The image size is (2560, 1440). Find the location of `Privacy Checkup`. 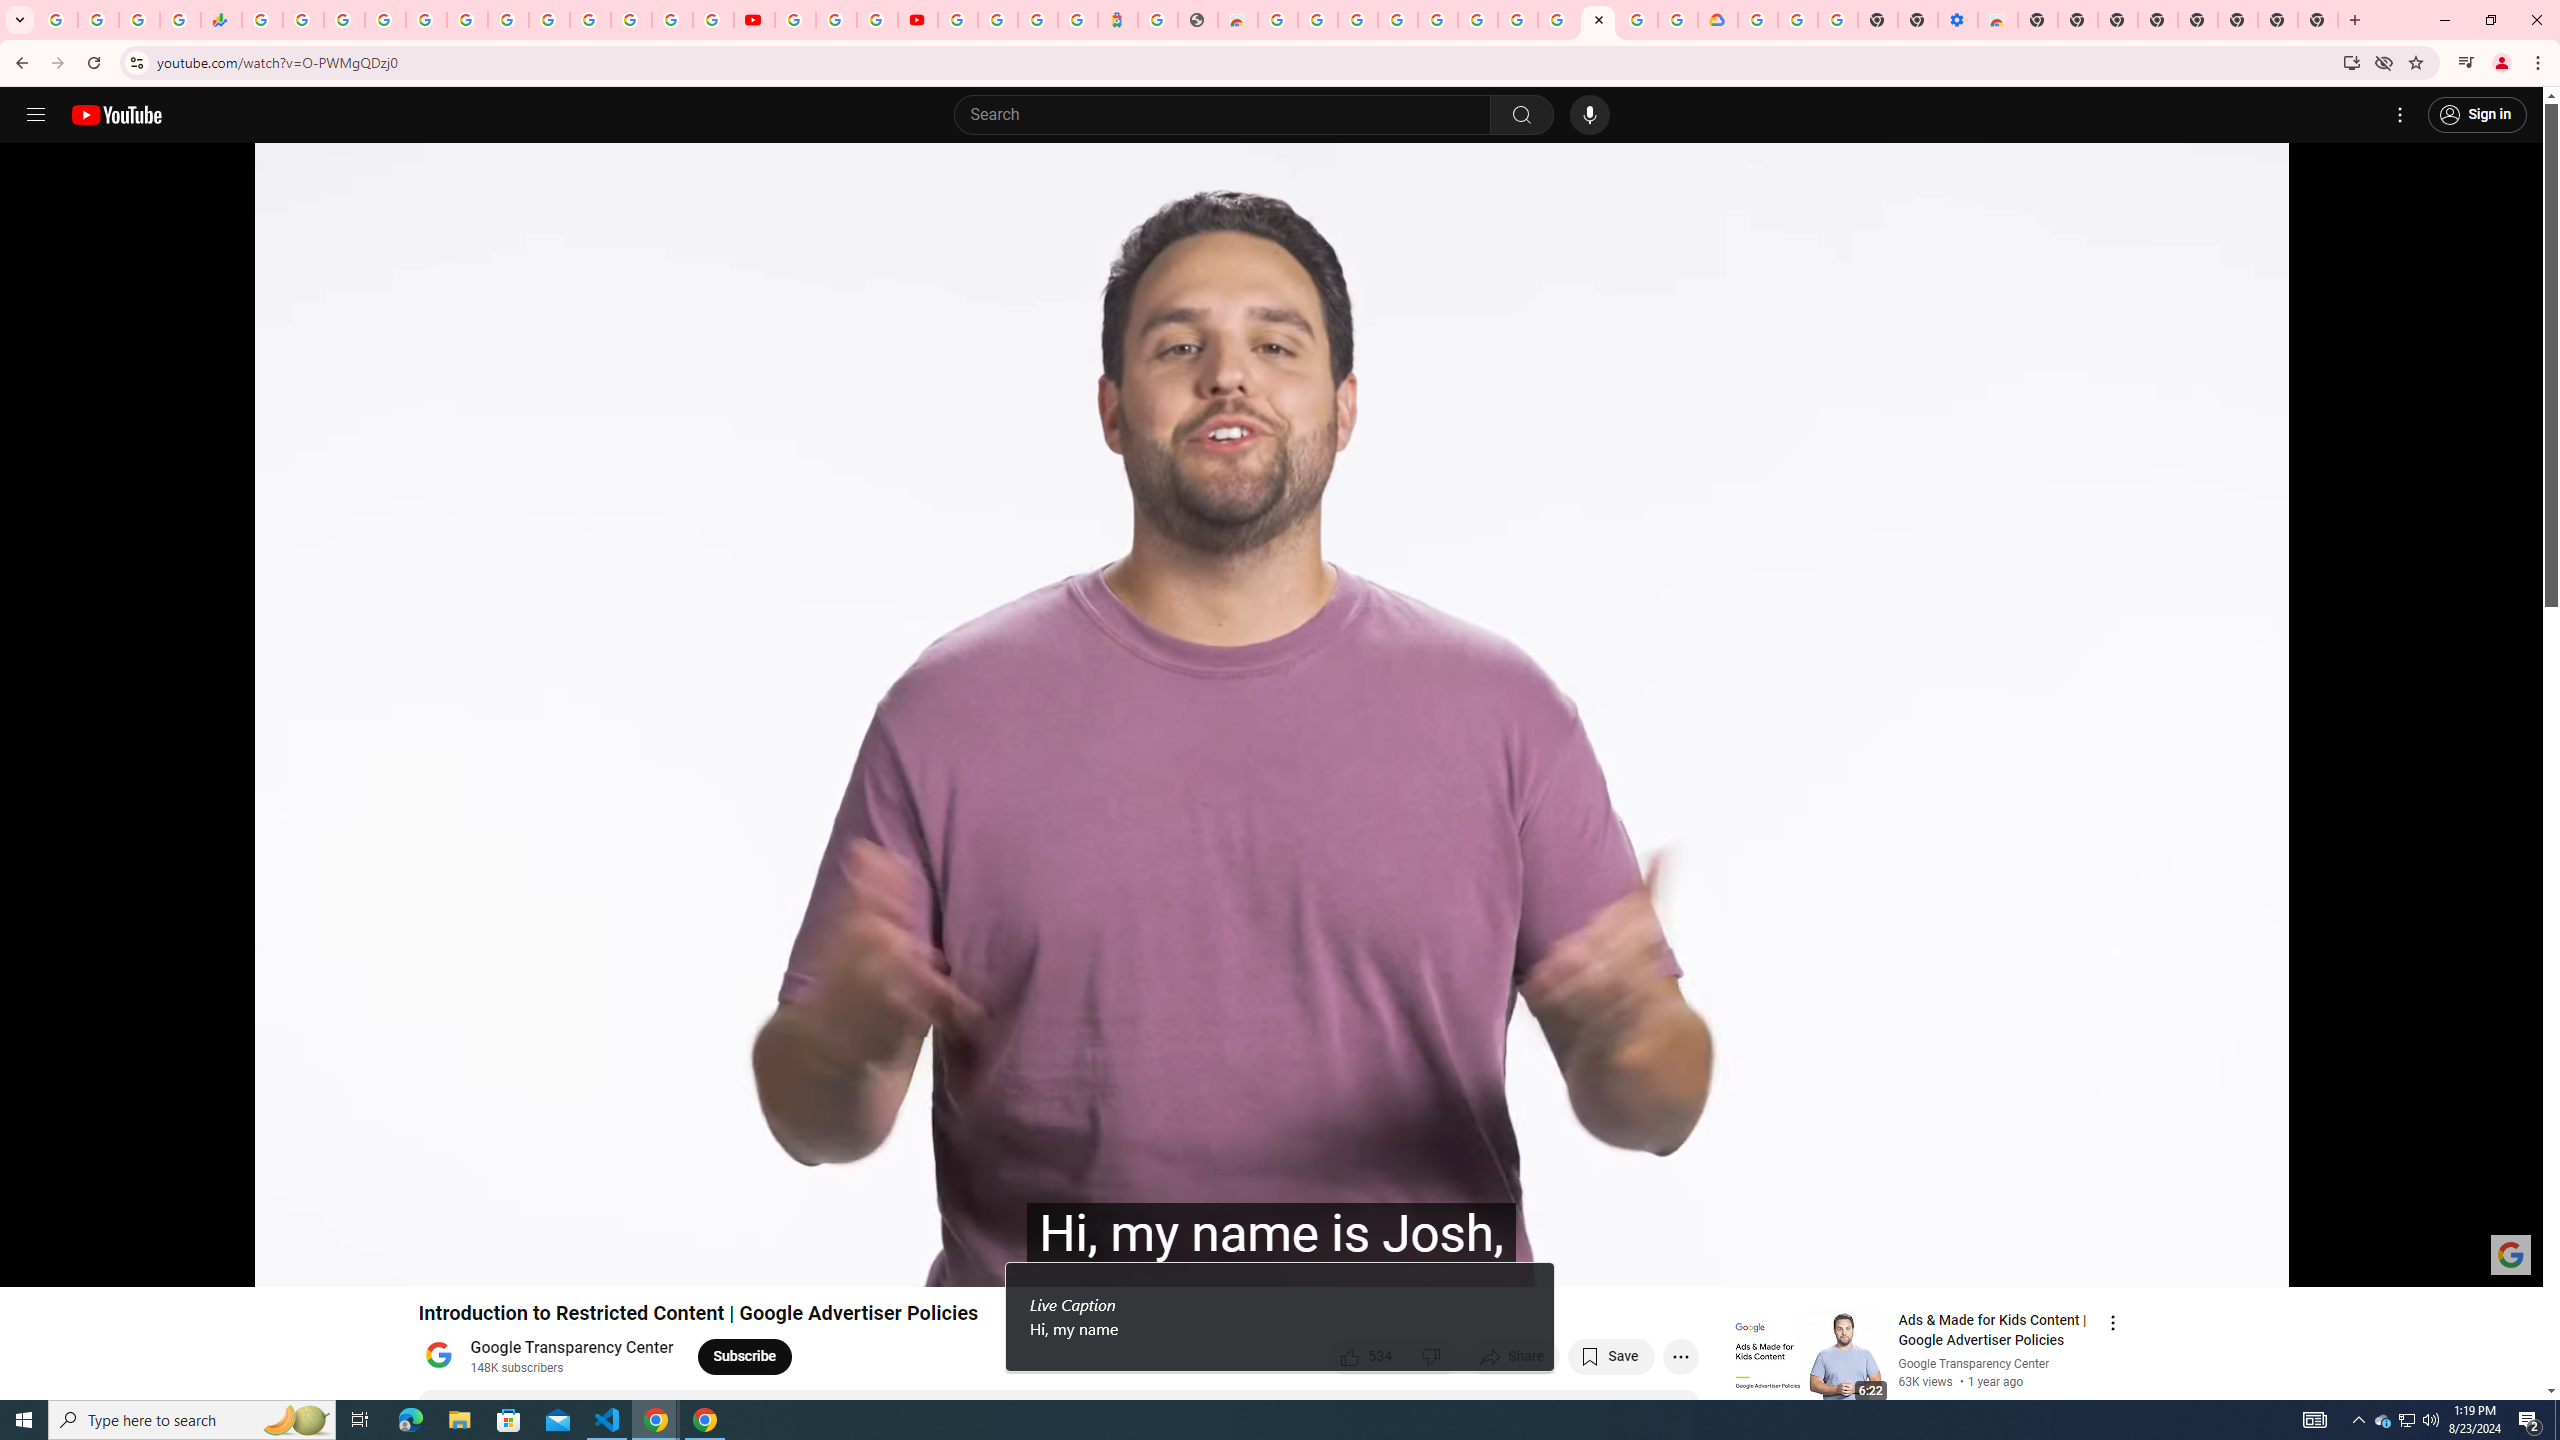

Privacy Checkup is located at coordinates (712, 20).